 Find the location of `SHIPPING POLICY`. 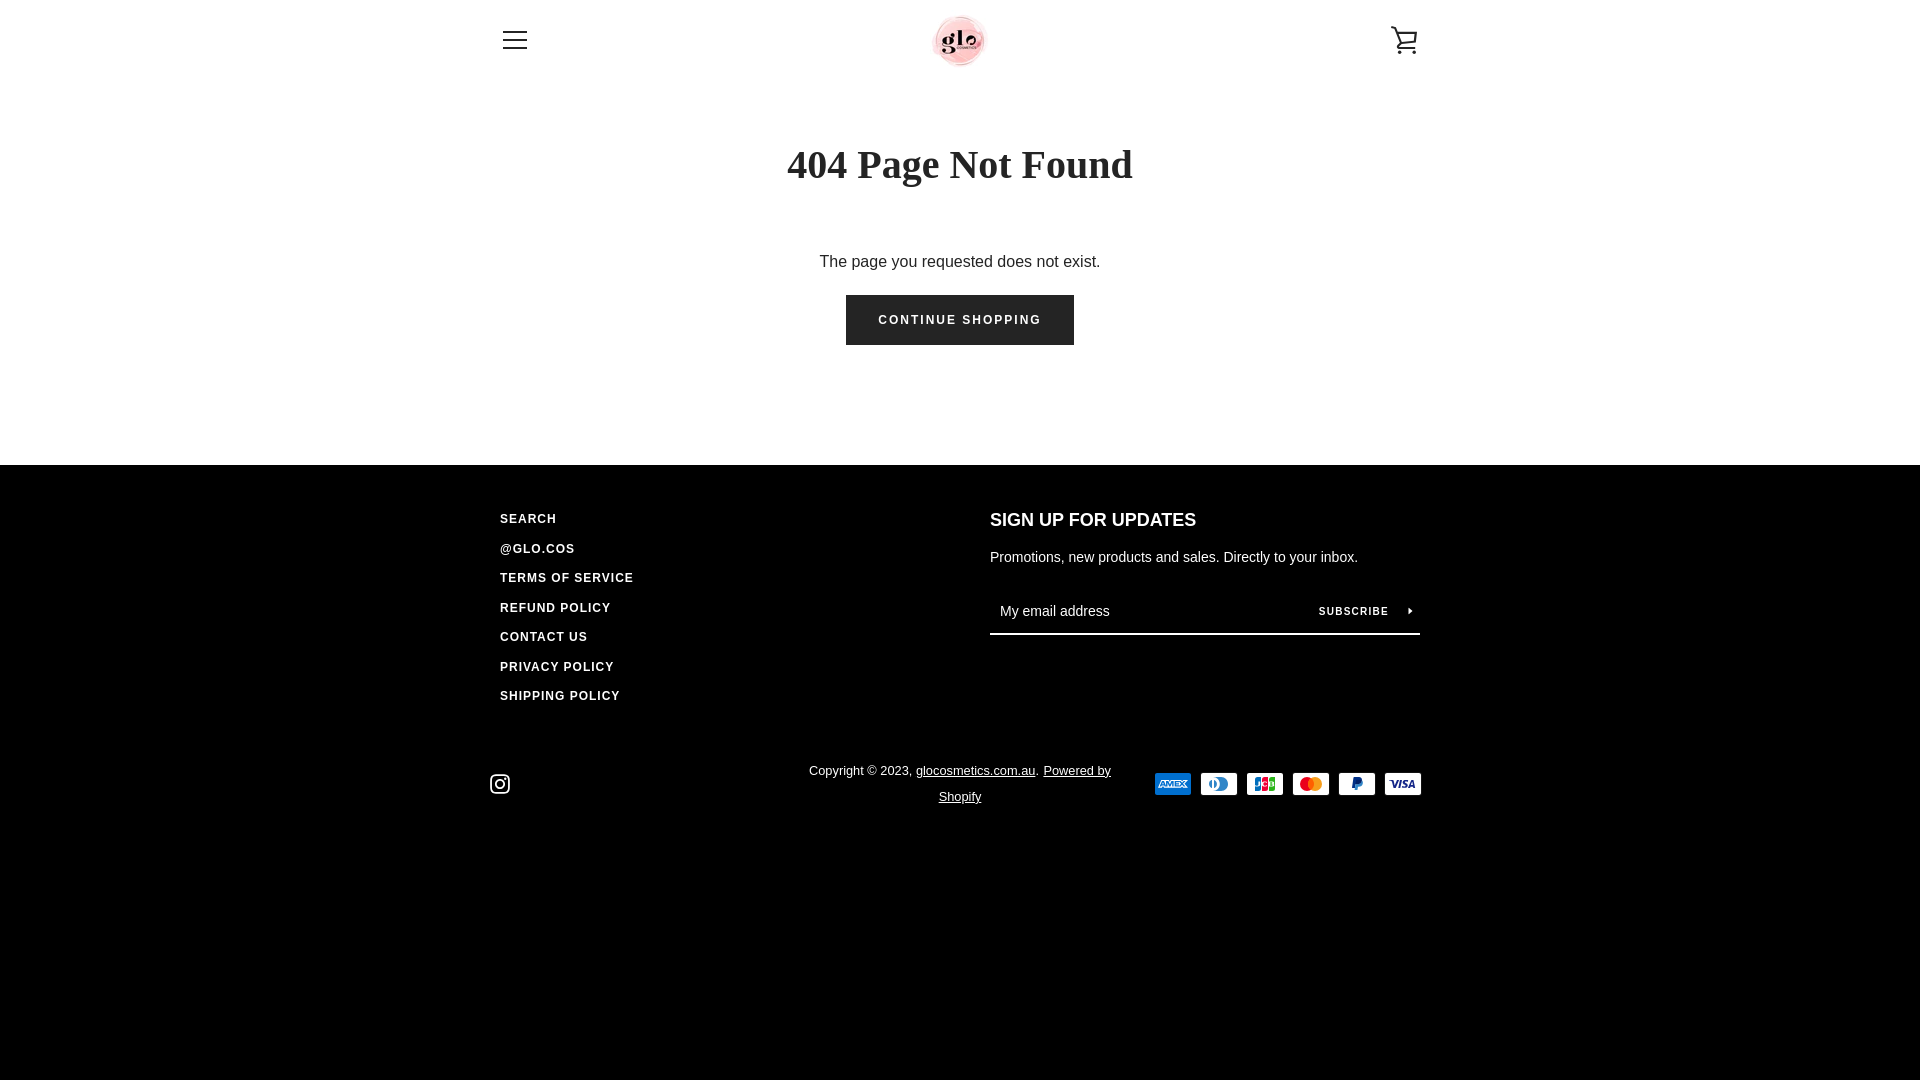

SHIPPING POLICY is located at coordinates (560, 696).